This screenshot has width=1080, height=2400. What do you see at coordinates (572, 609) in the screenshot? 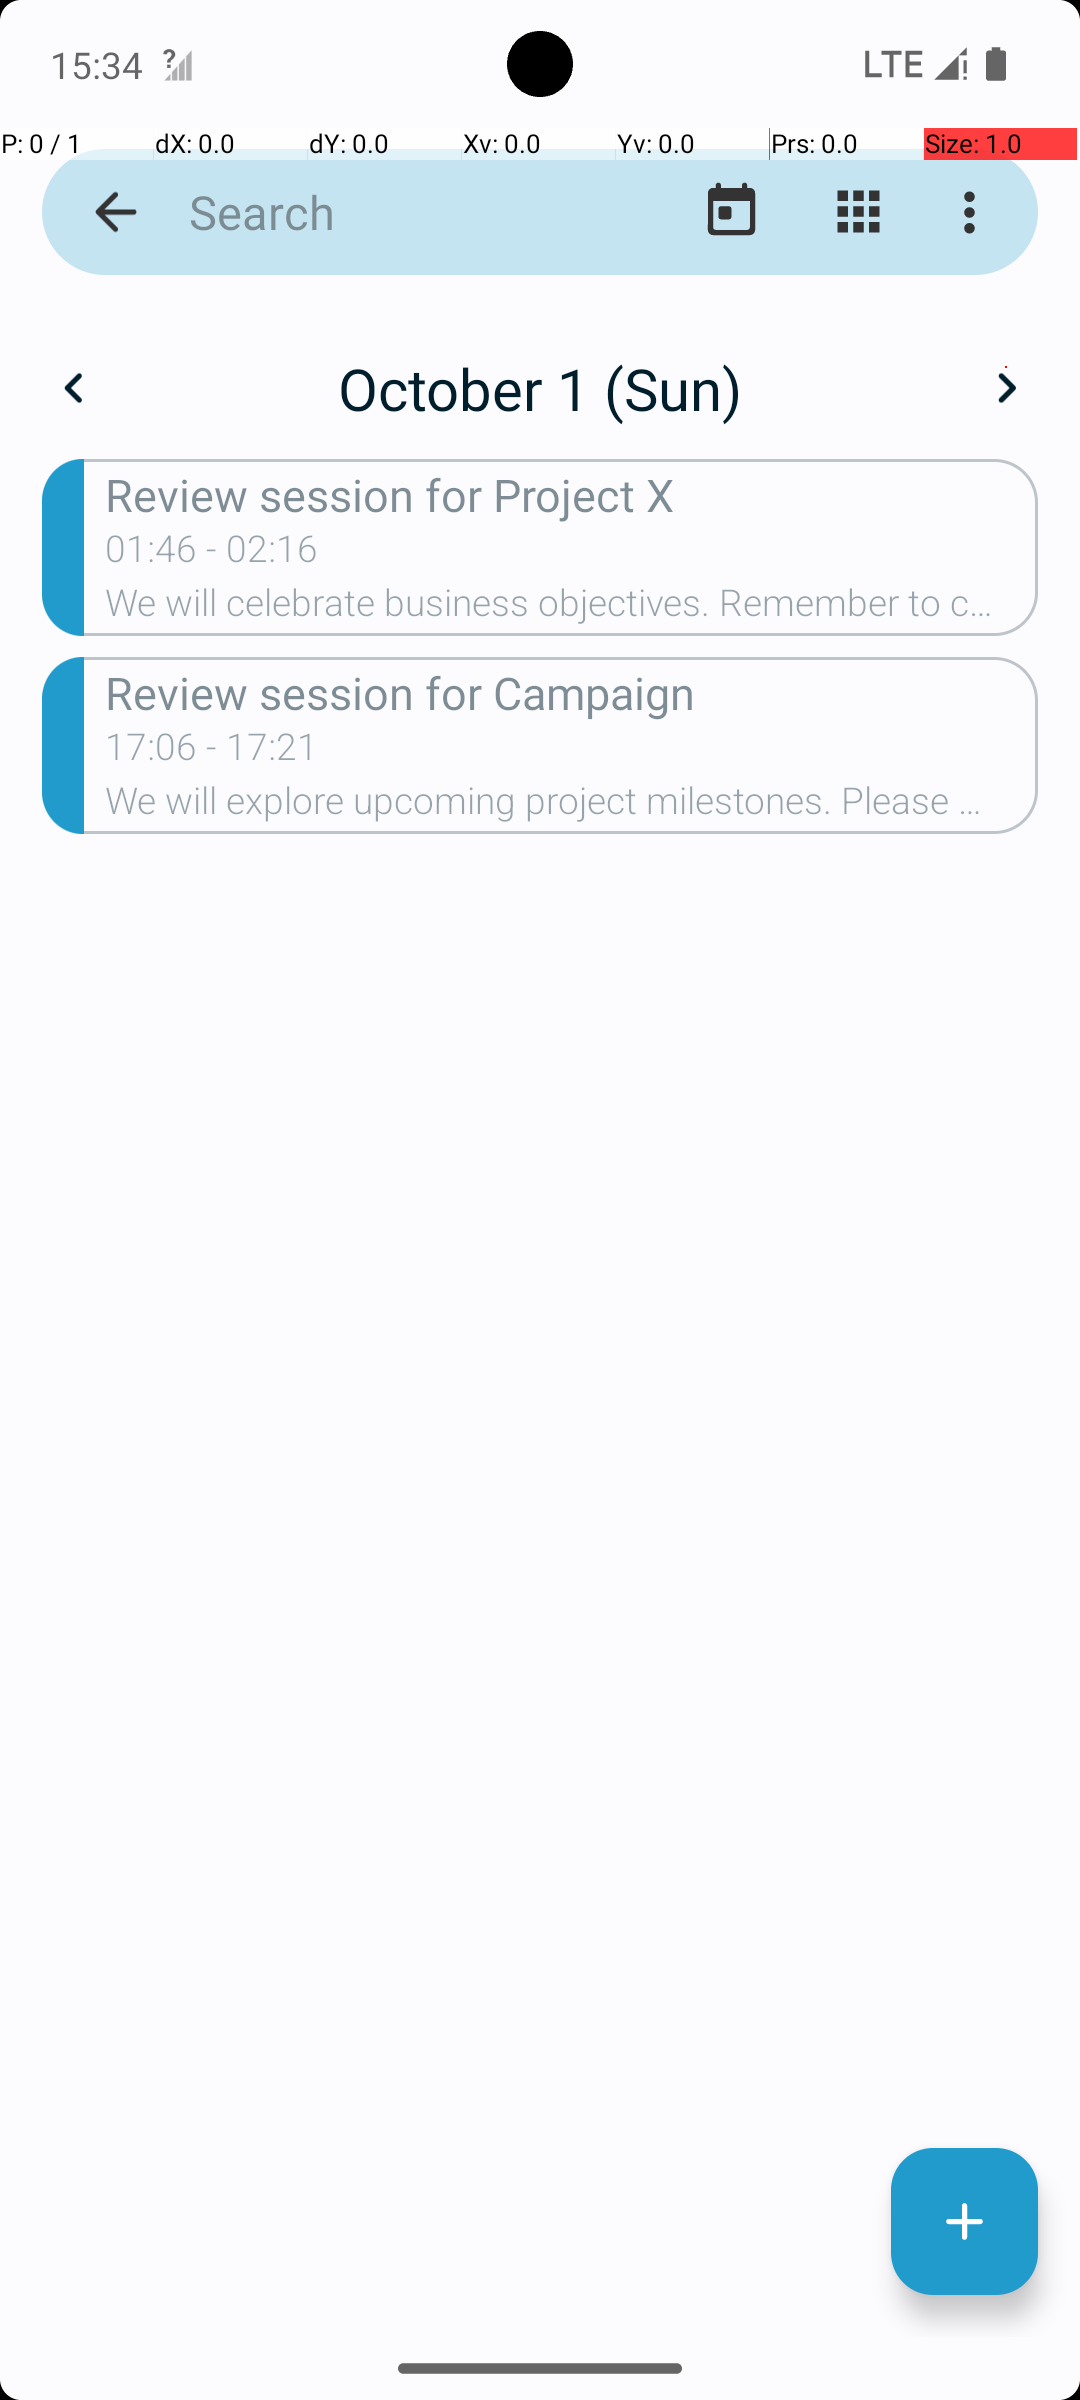
I see `We will celebrate business objectives. Remember to confirm attendance.` at bounding box center [572, 609].